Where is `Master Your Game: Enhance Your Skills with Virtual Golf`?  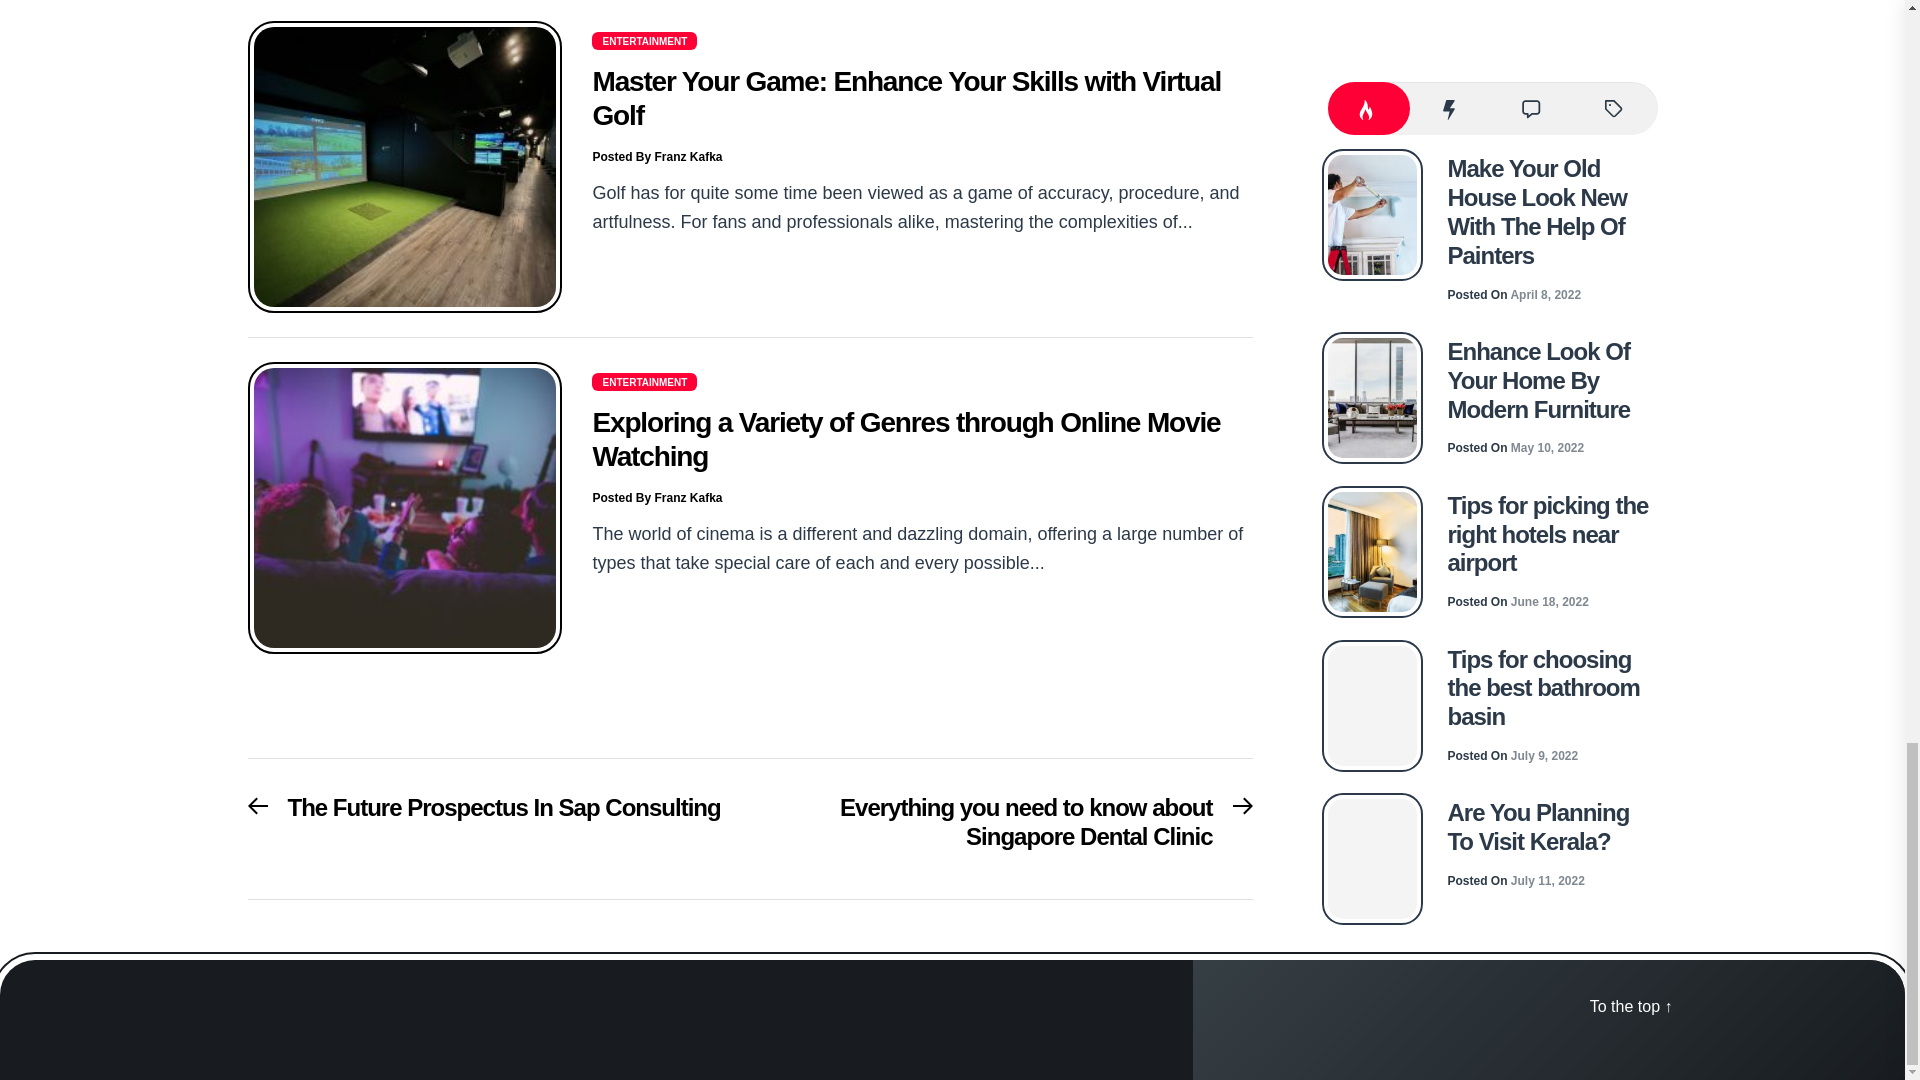 Master Your Game: Enhance Your Skills with Virtual Golf is located at coordinates (656, 157).